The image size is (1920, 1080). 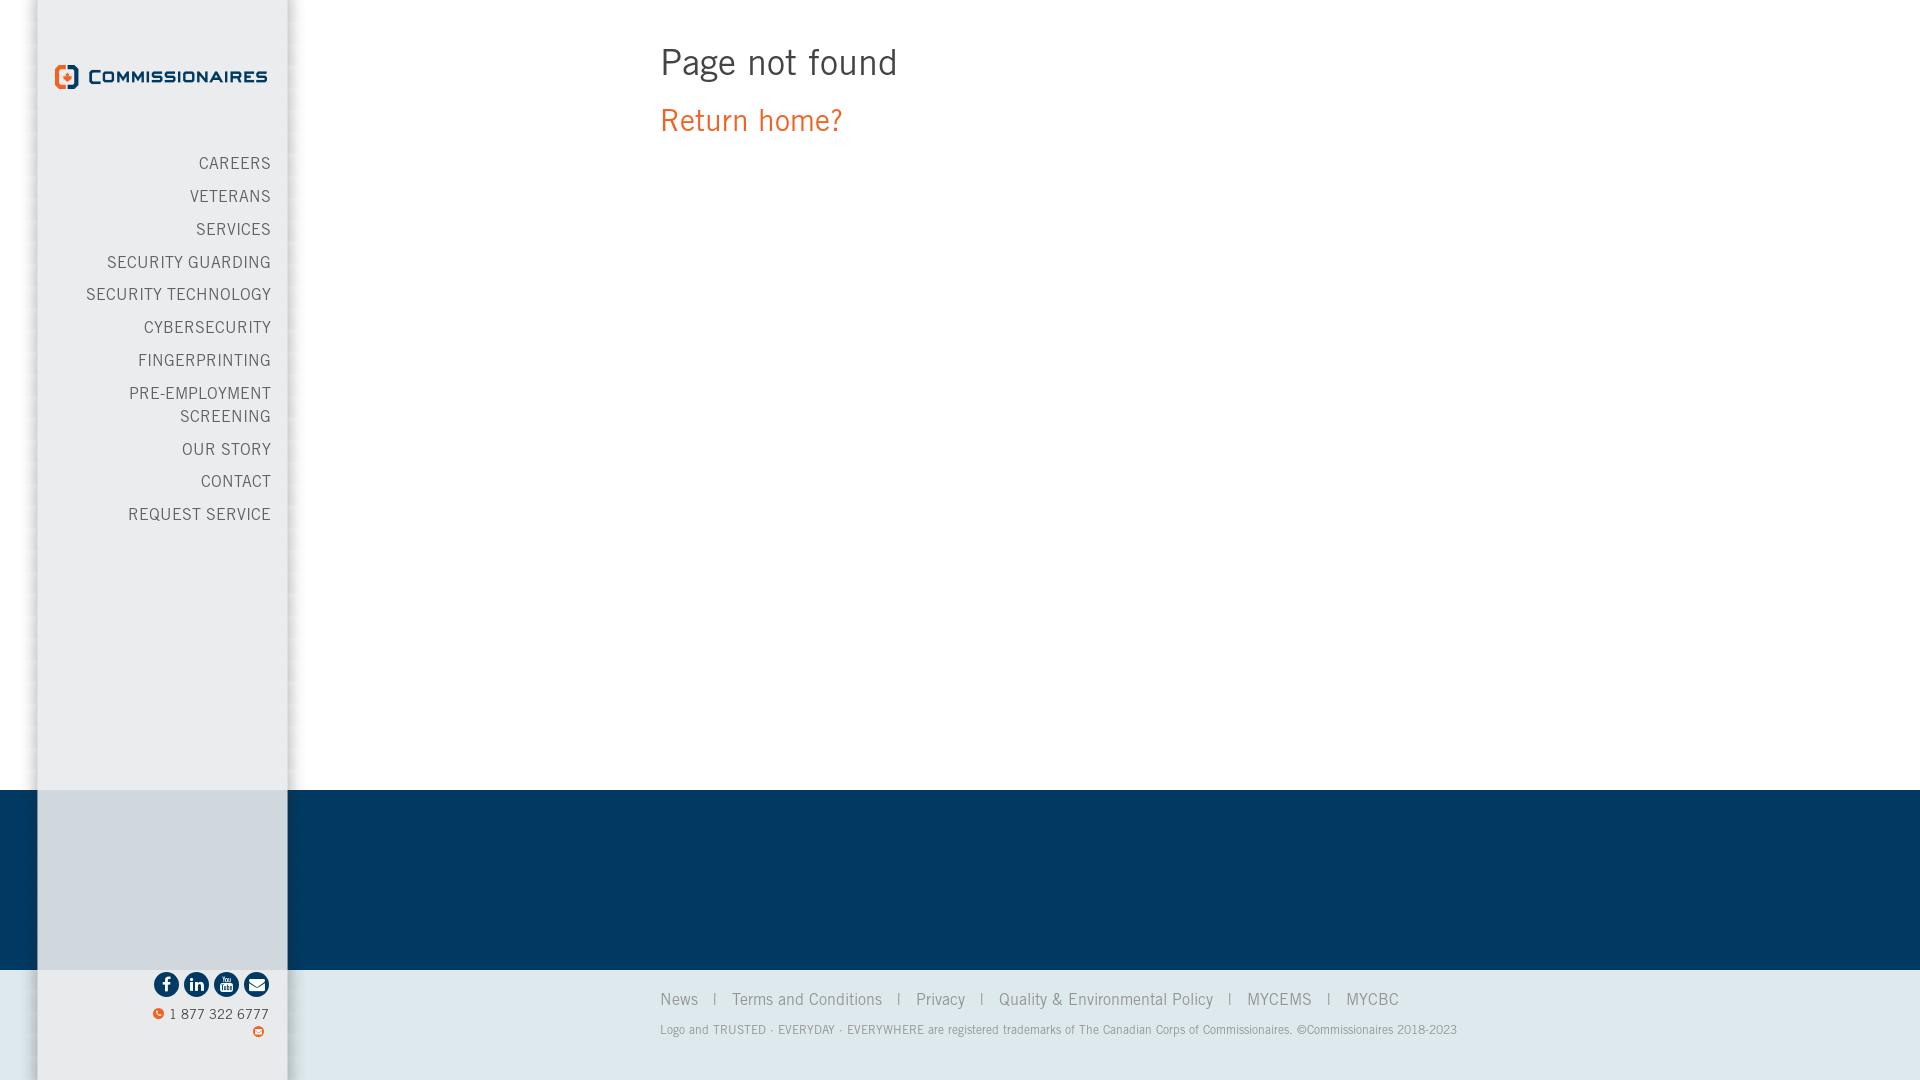 What do you see at coordinates (752, 124) in the screenshot?
I see `Return home?` at bounding box center [752, 124].